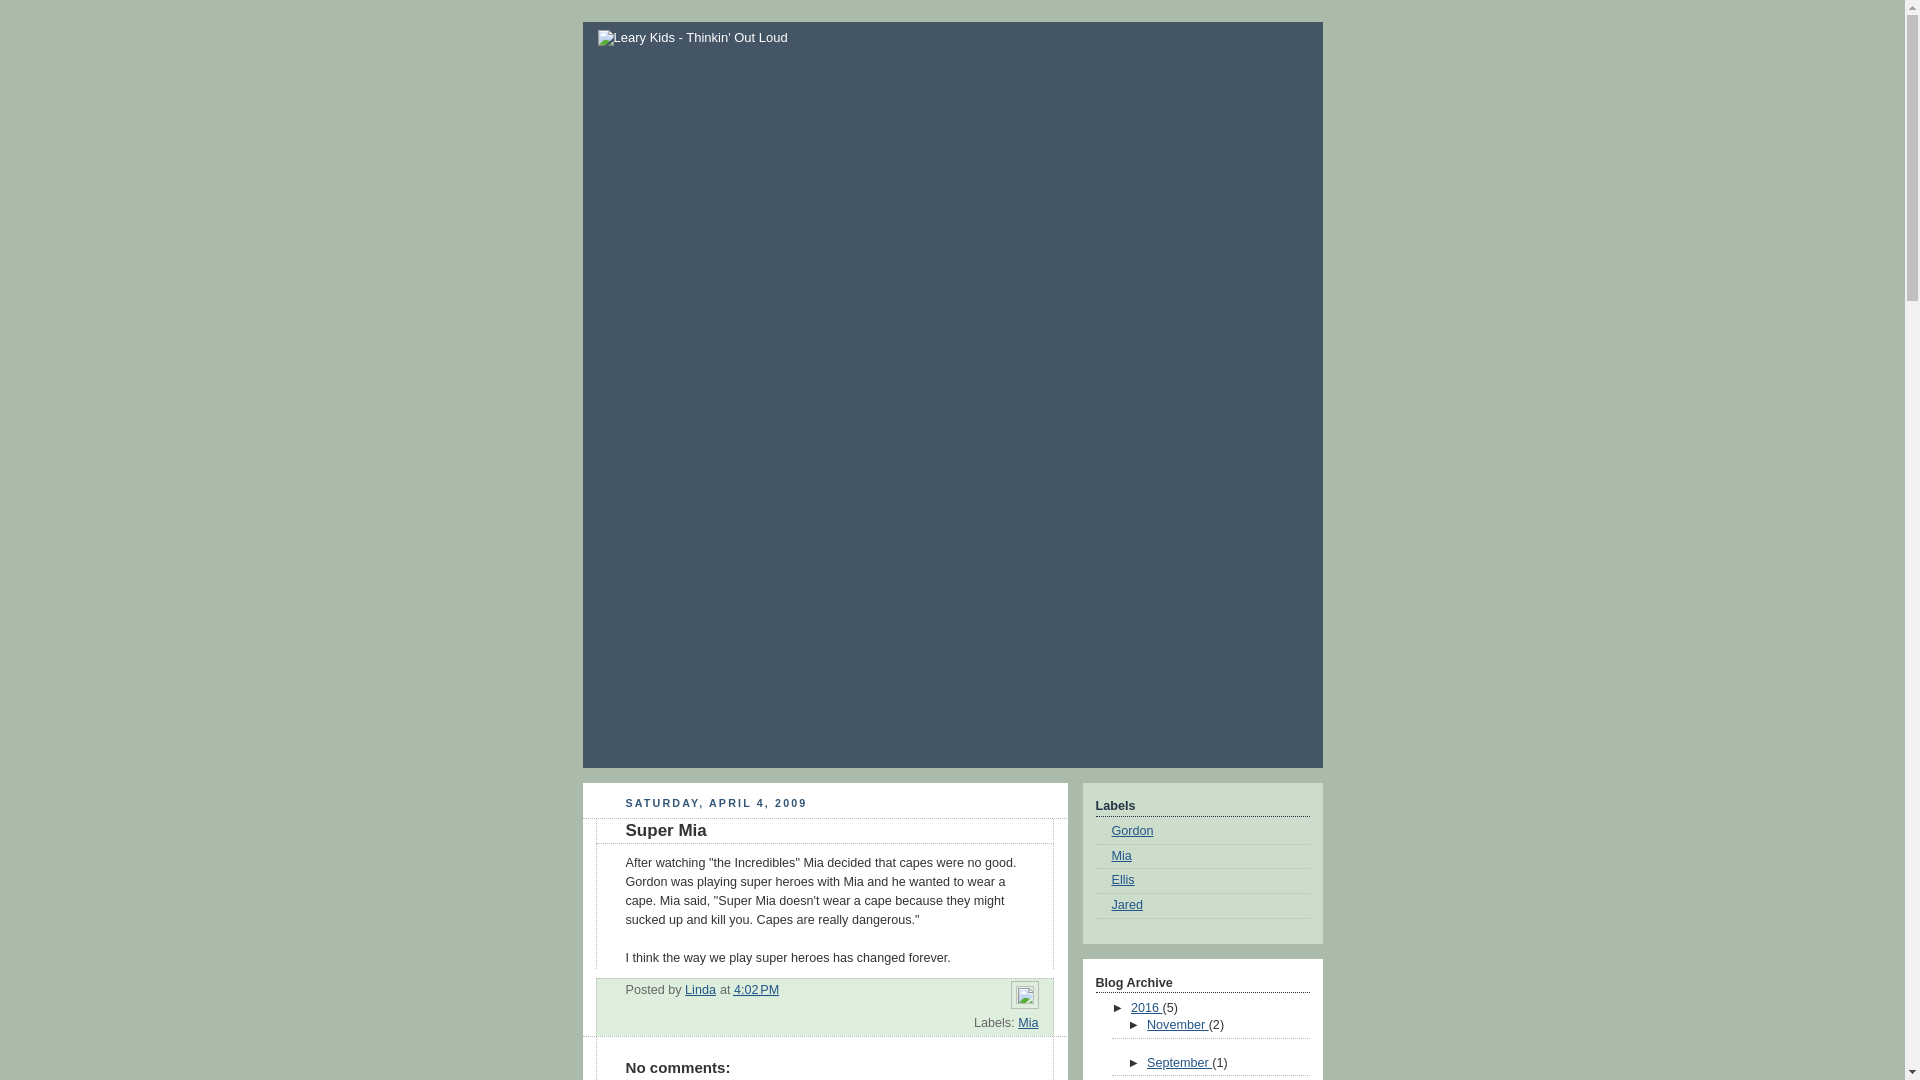  Describe the element at coordinates (1178, 1025) in the screenshot. I see `November` at that location.